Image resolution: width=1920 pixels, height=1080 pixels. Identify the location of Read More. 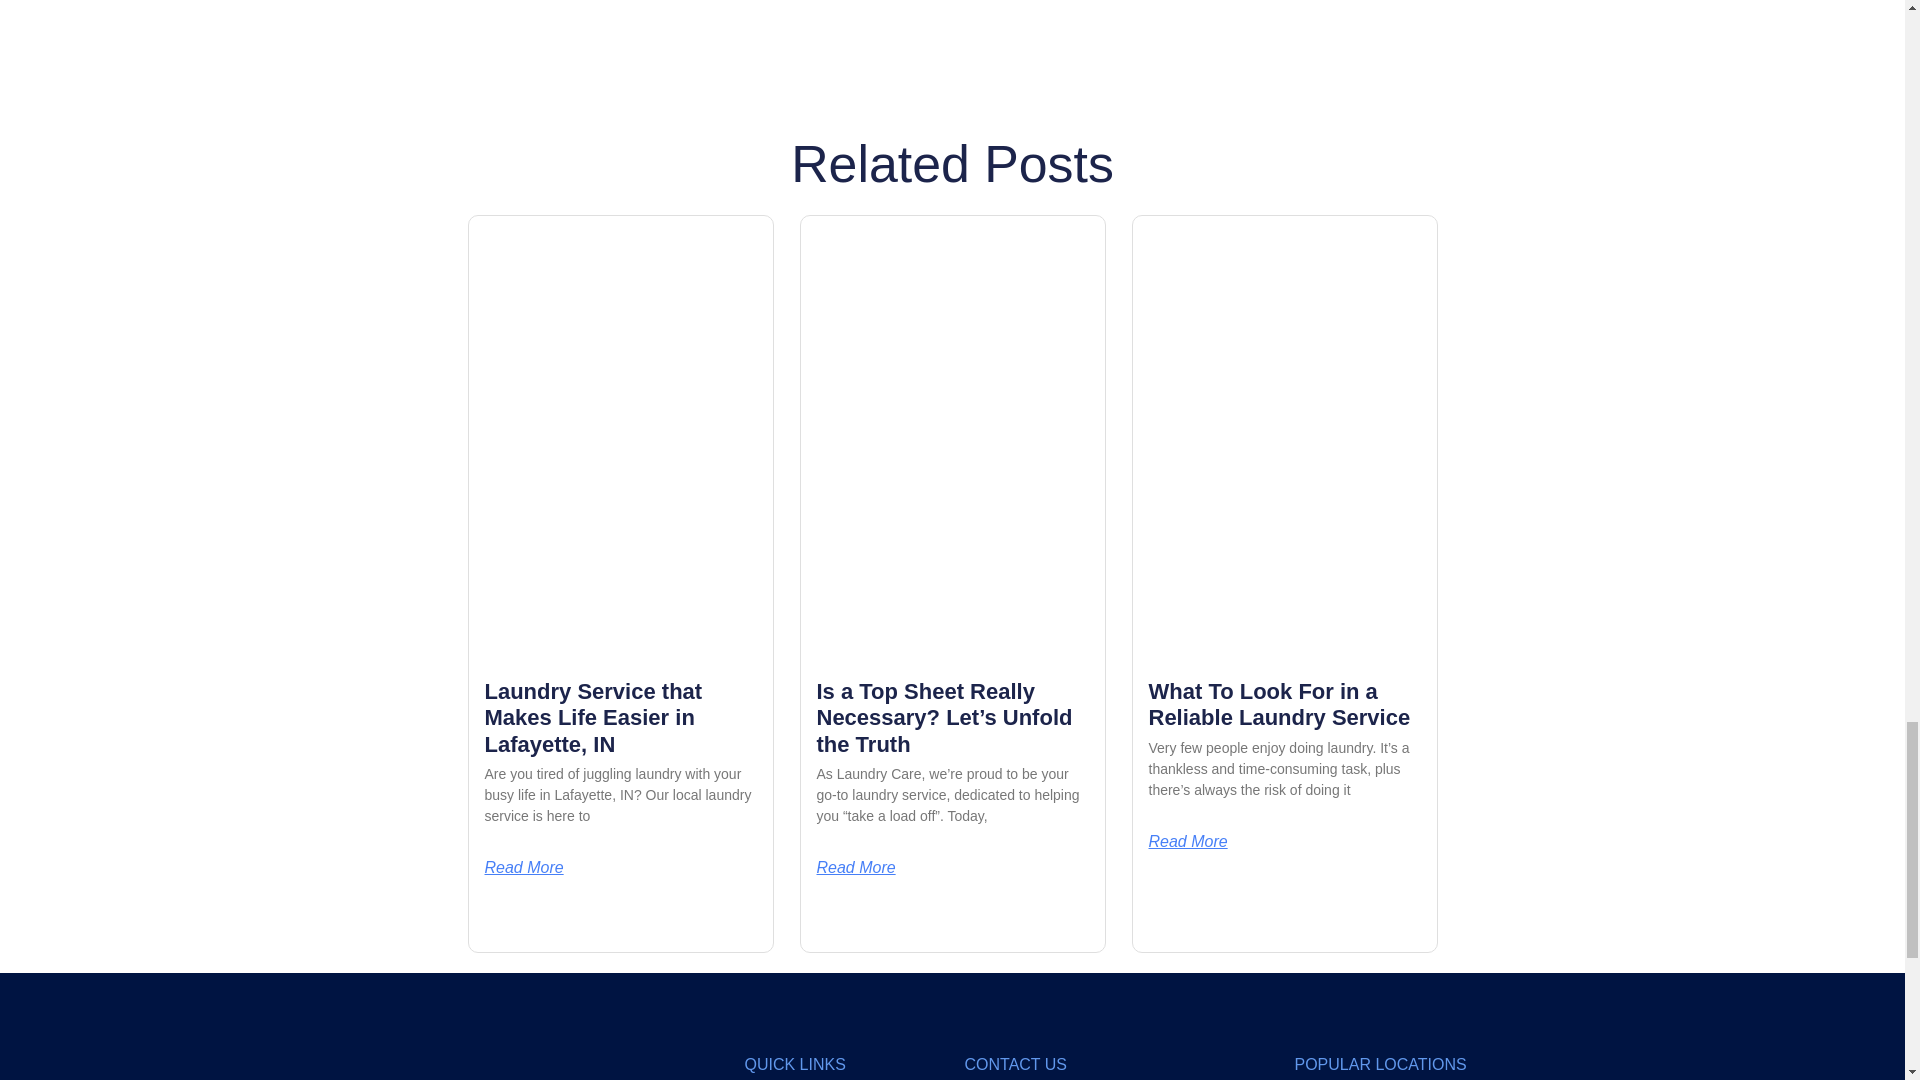
(1187, 841).